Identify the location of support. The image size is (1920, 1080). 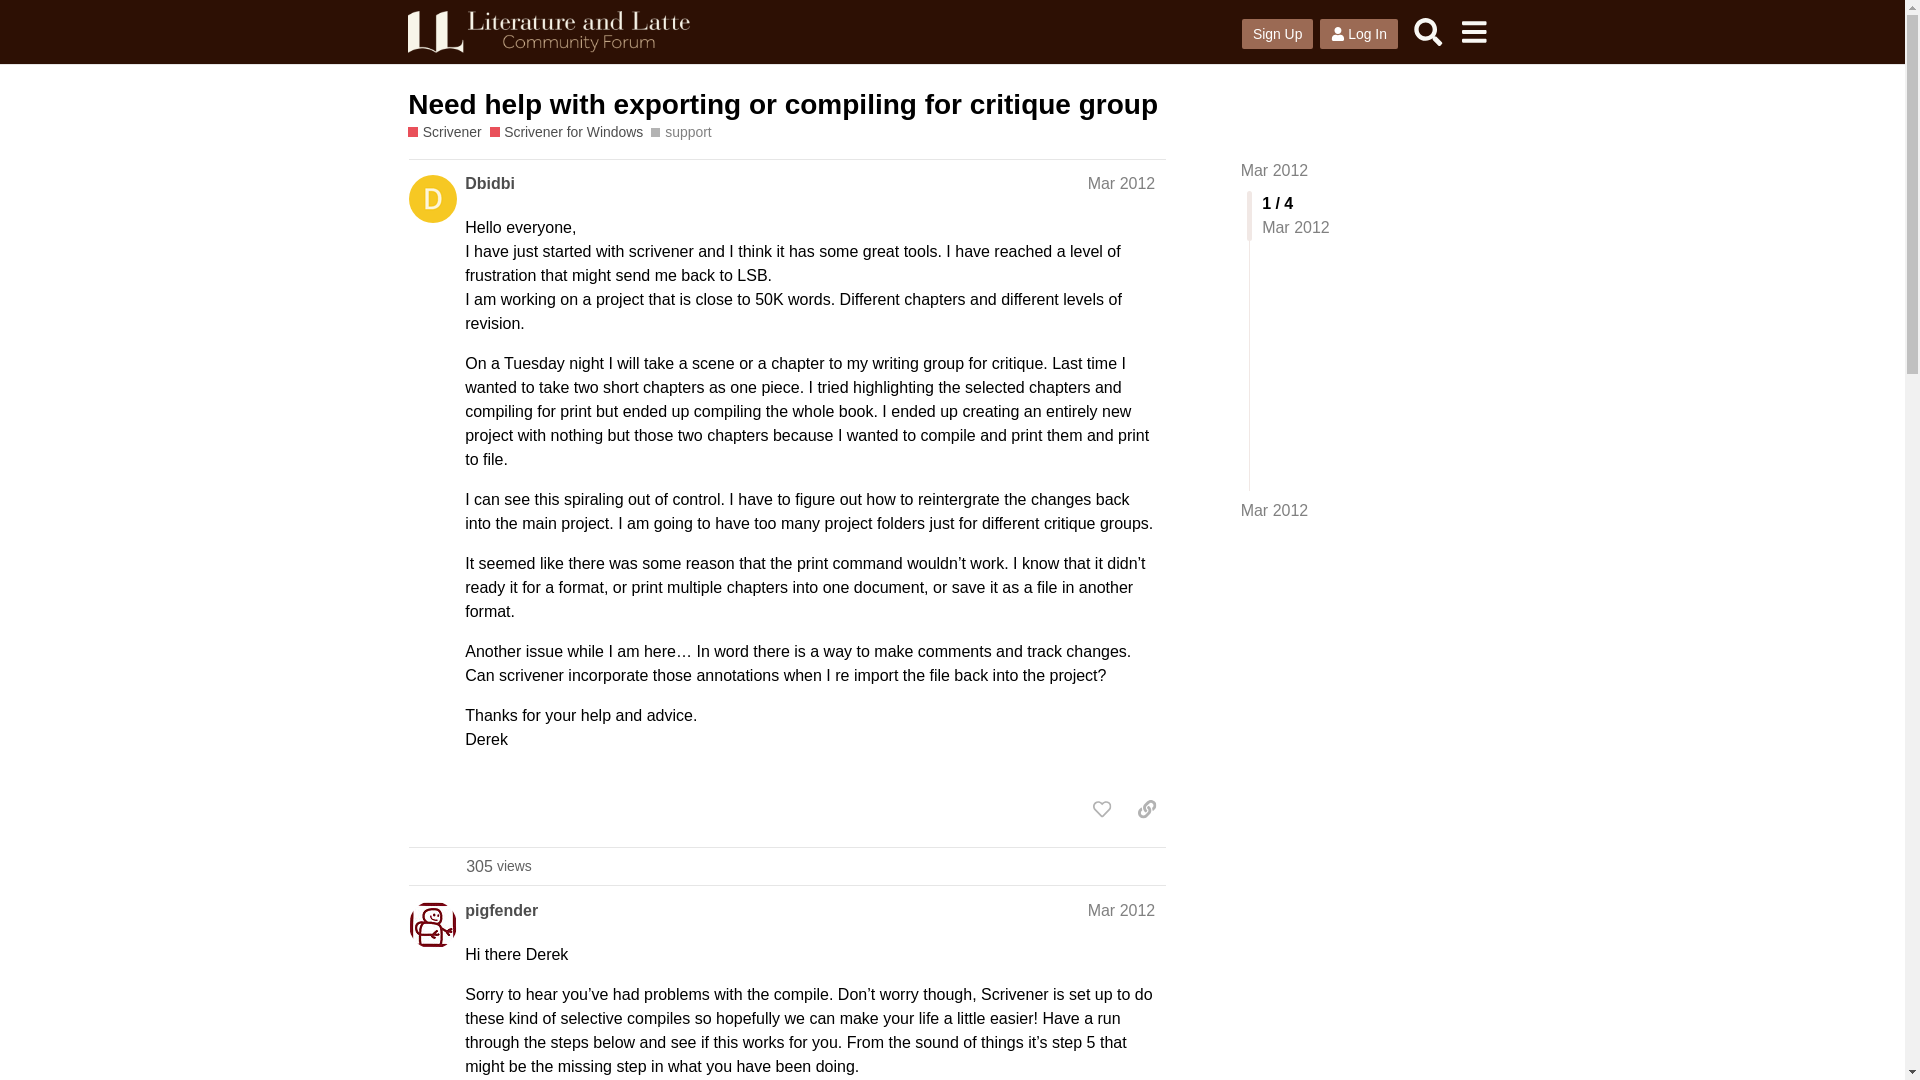
(680, 132).